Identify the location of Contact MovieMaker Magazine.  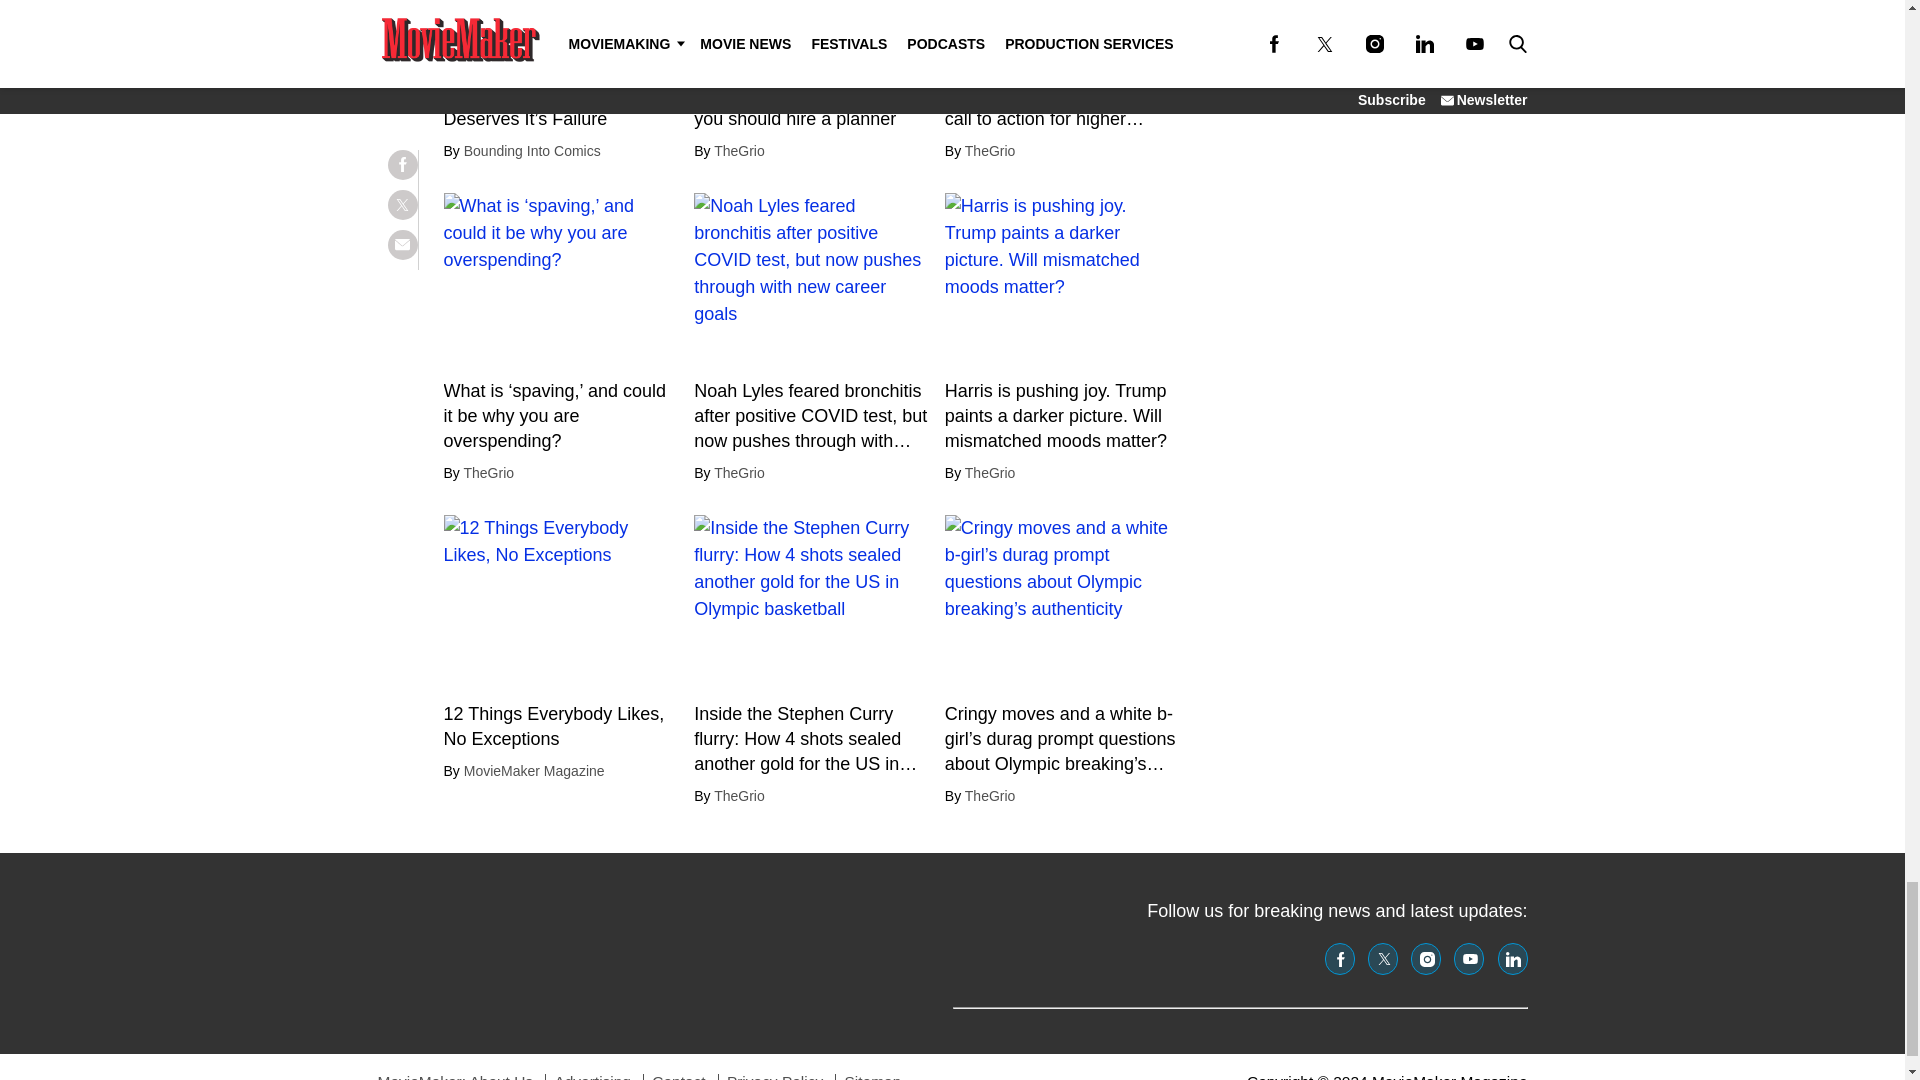
(678, 1076).